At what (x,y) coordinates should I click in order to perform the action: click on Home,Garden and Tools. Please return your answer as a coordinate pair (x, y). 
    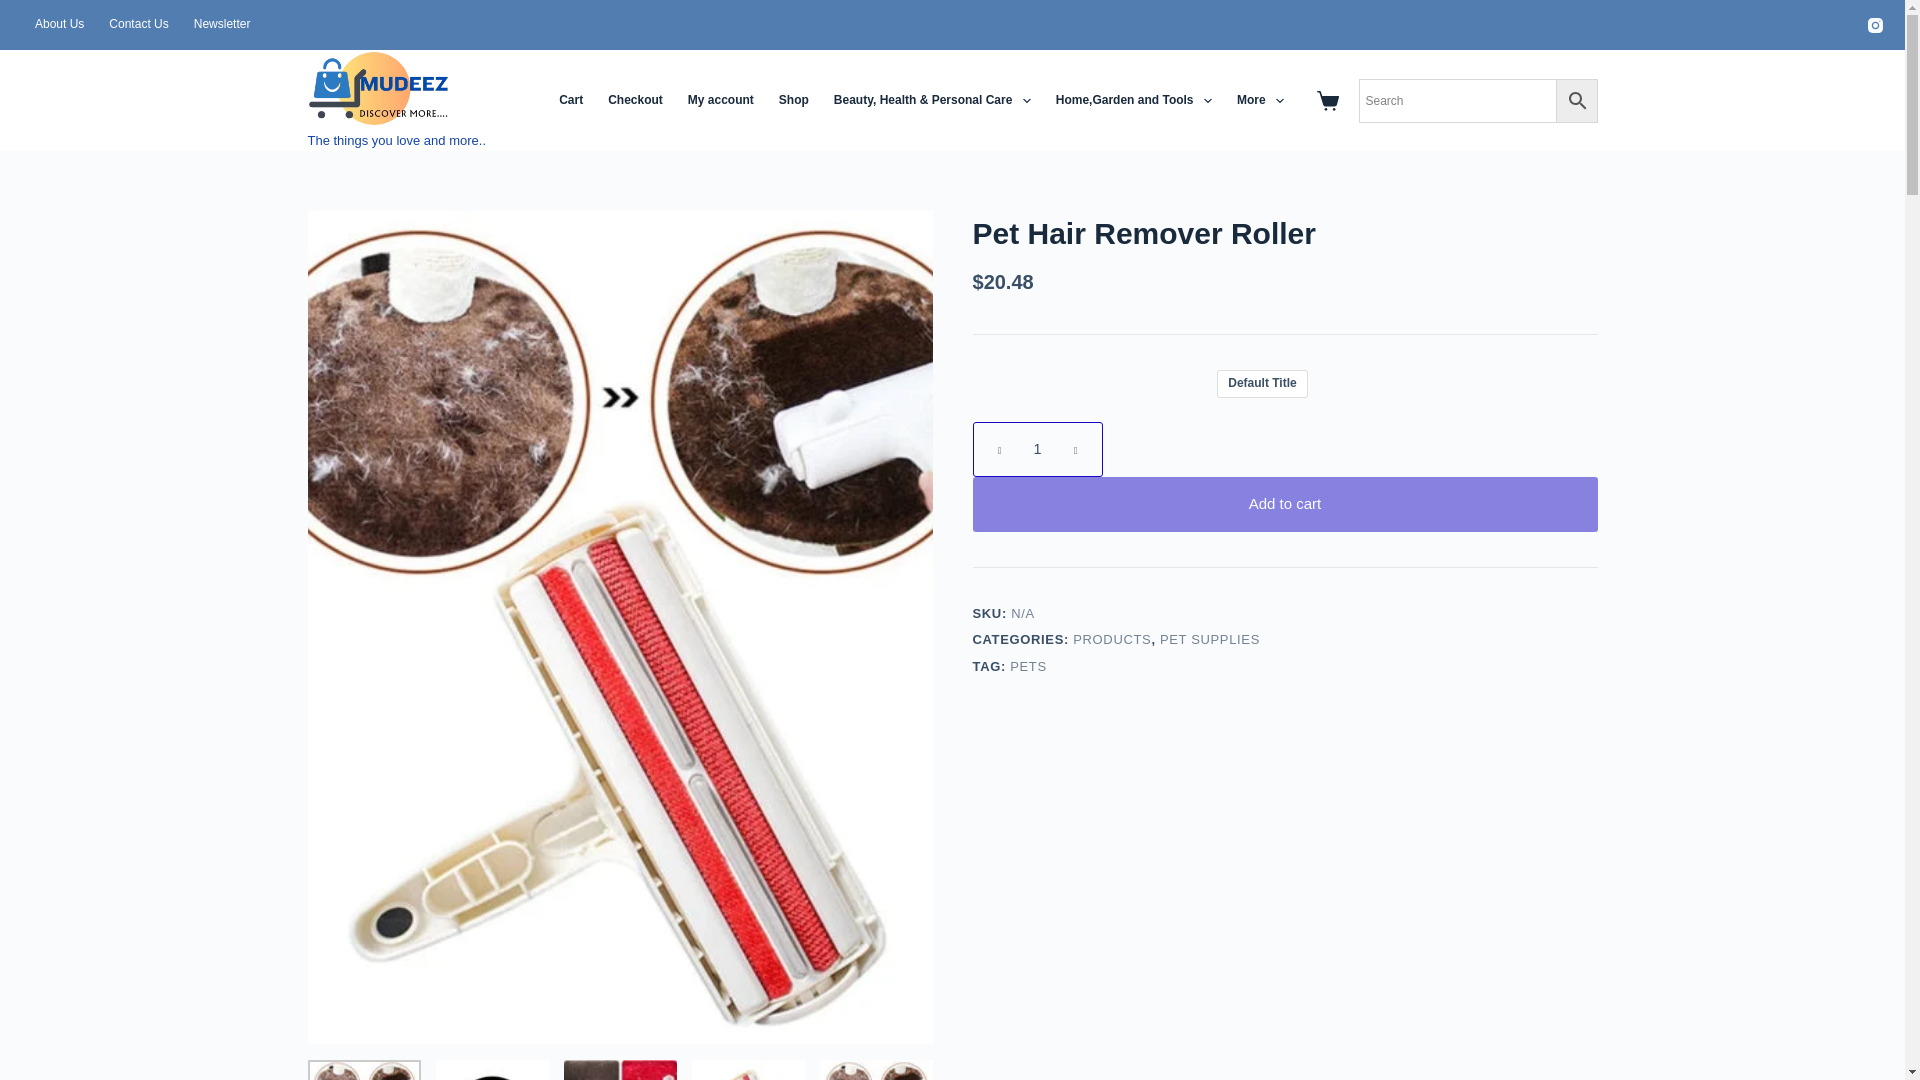
    Looking at the image, I should click on (1133, 100).